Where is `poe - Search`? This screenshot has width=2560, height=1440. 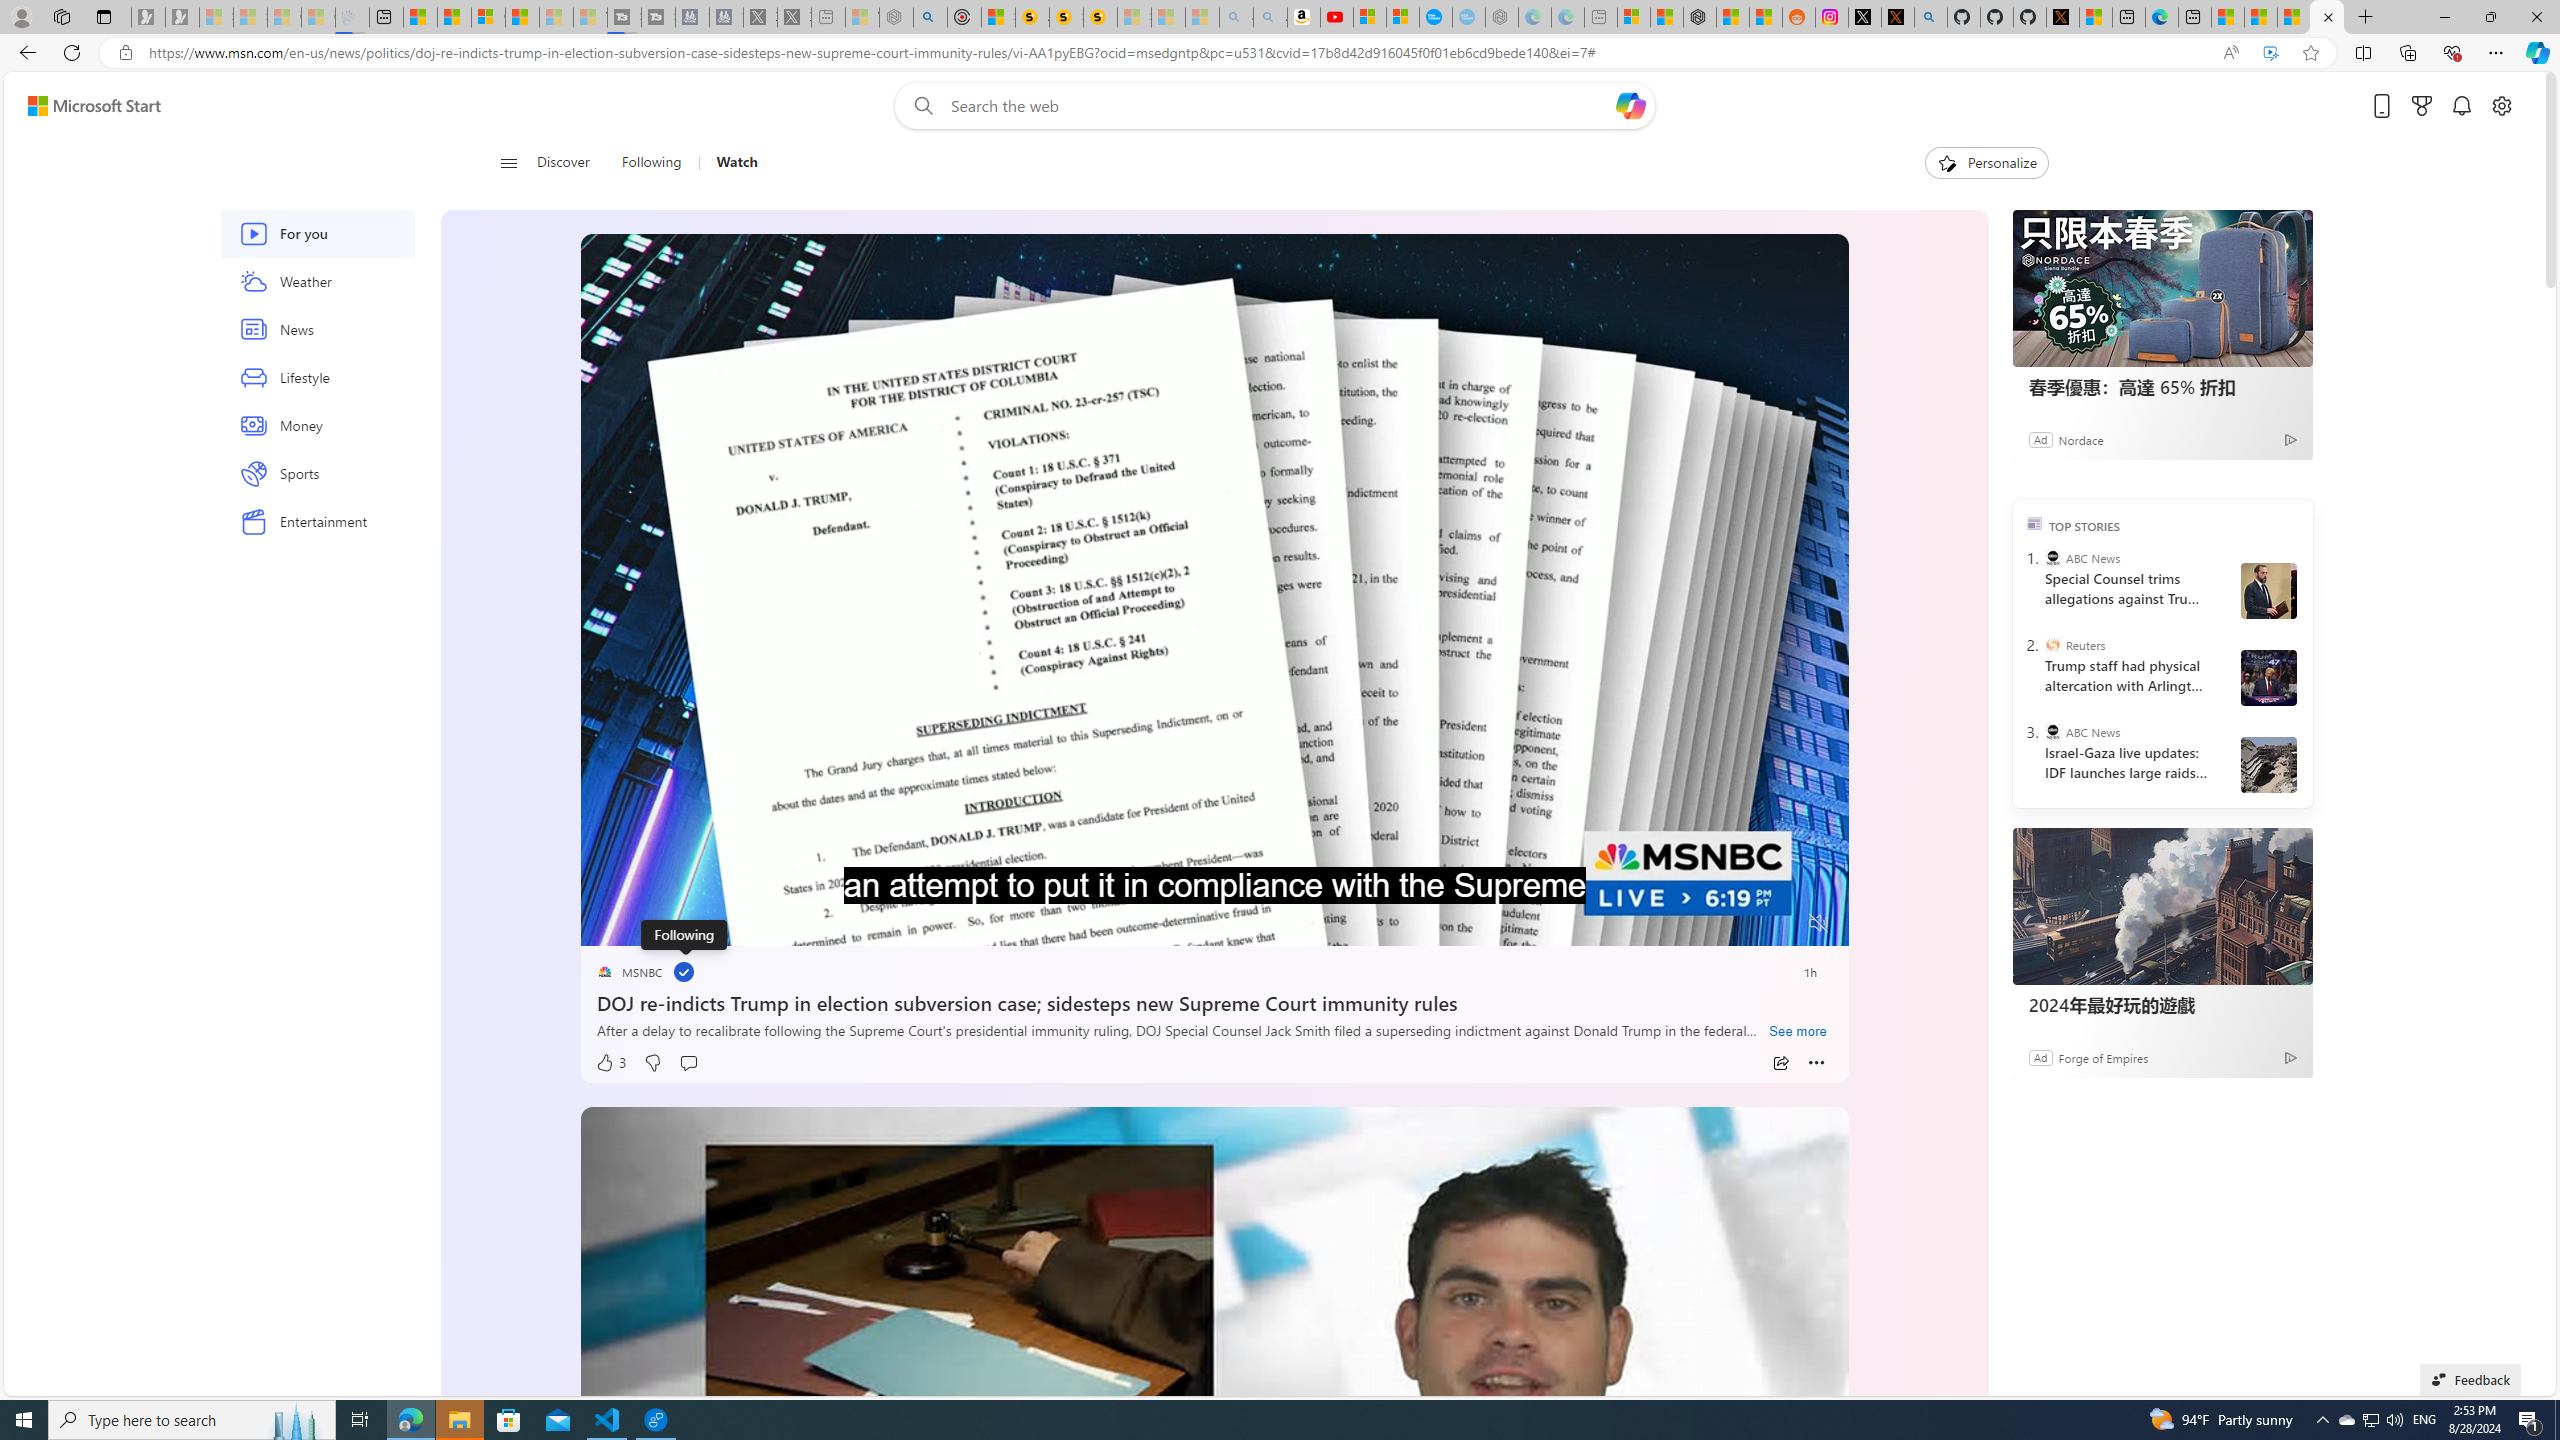 poe - Search is located at coordinates (930, 17).